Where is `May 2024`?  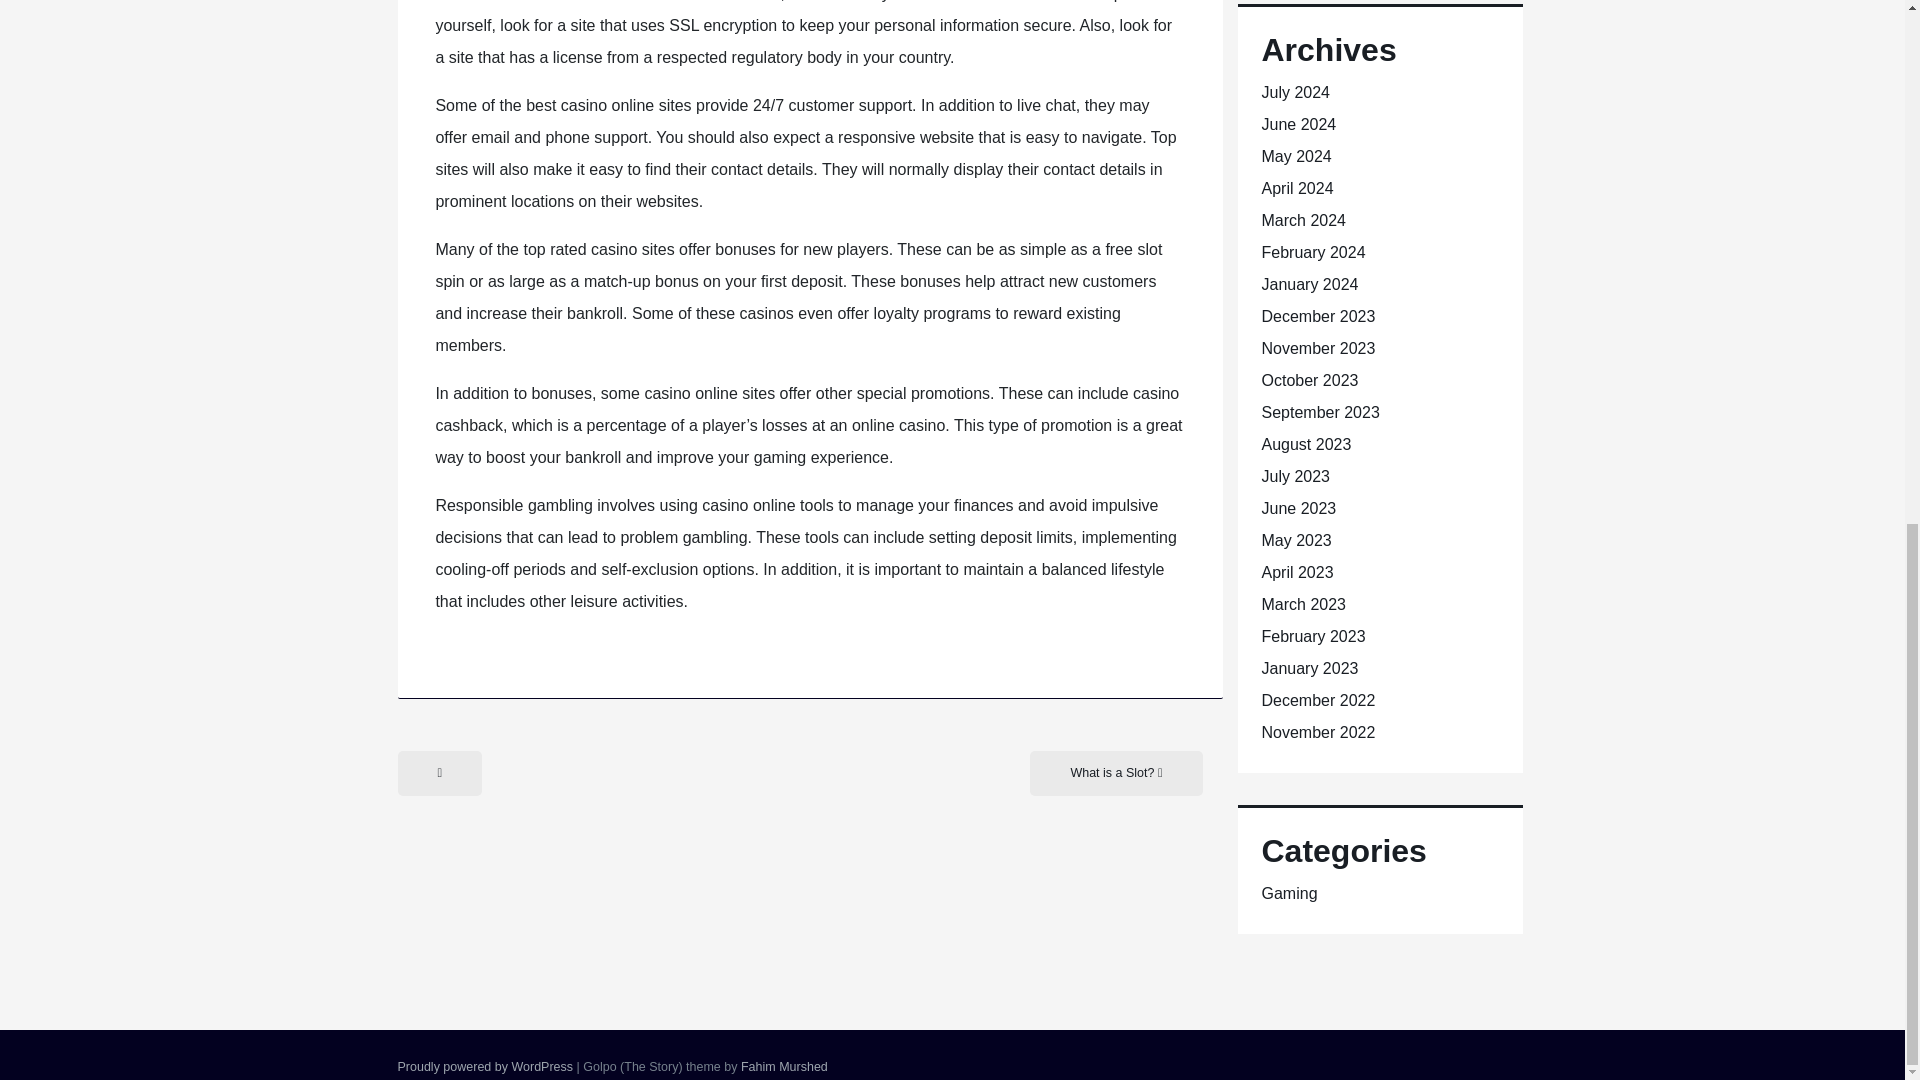
May 2024 is located at coordinates (1296, 156).